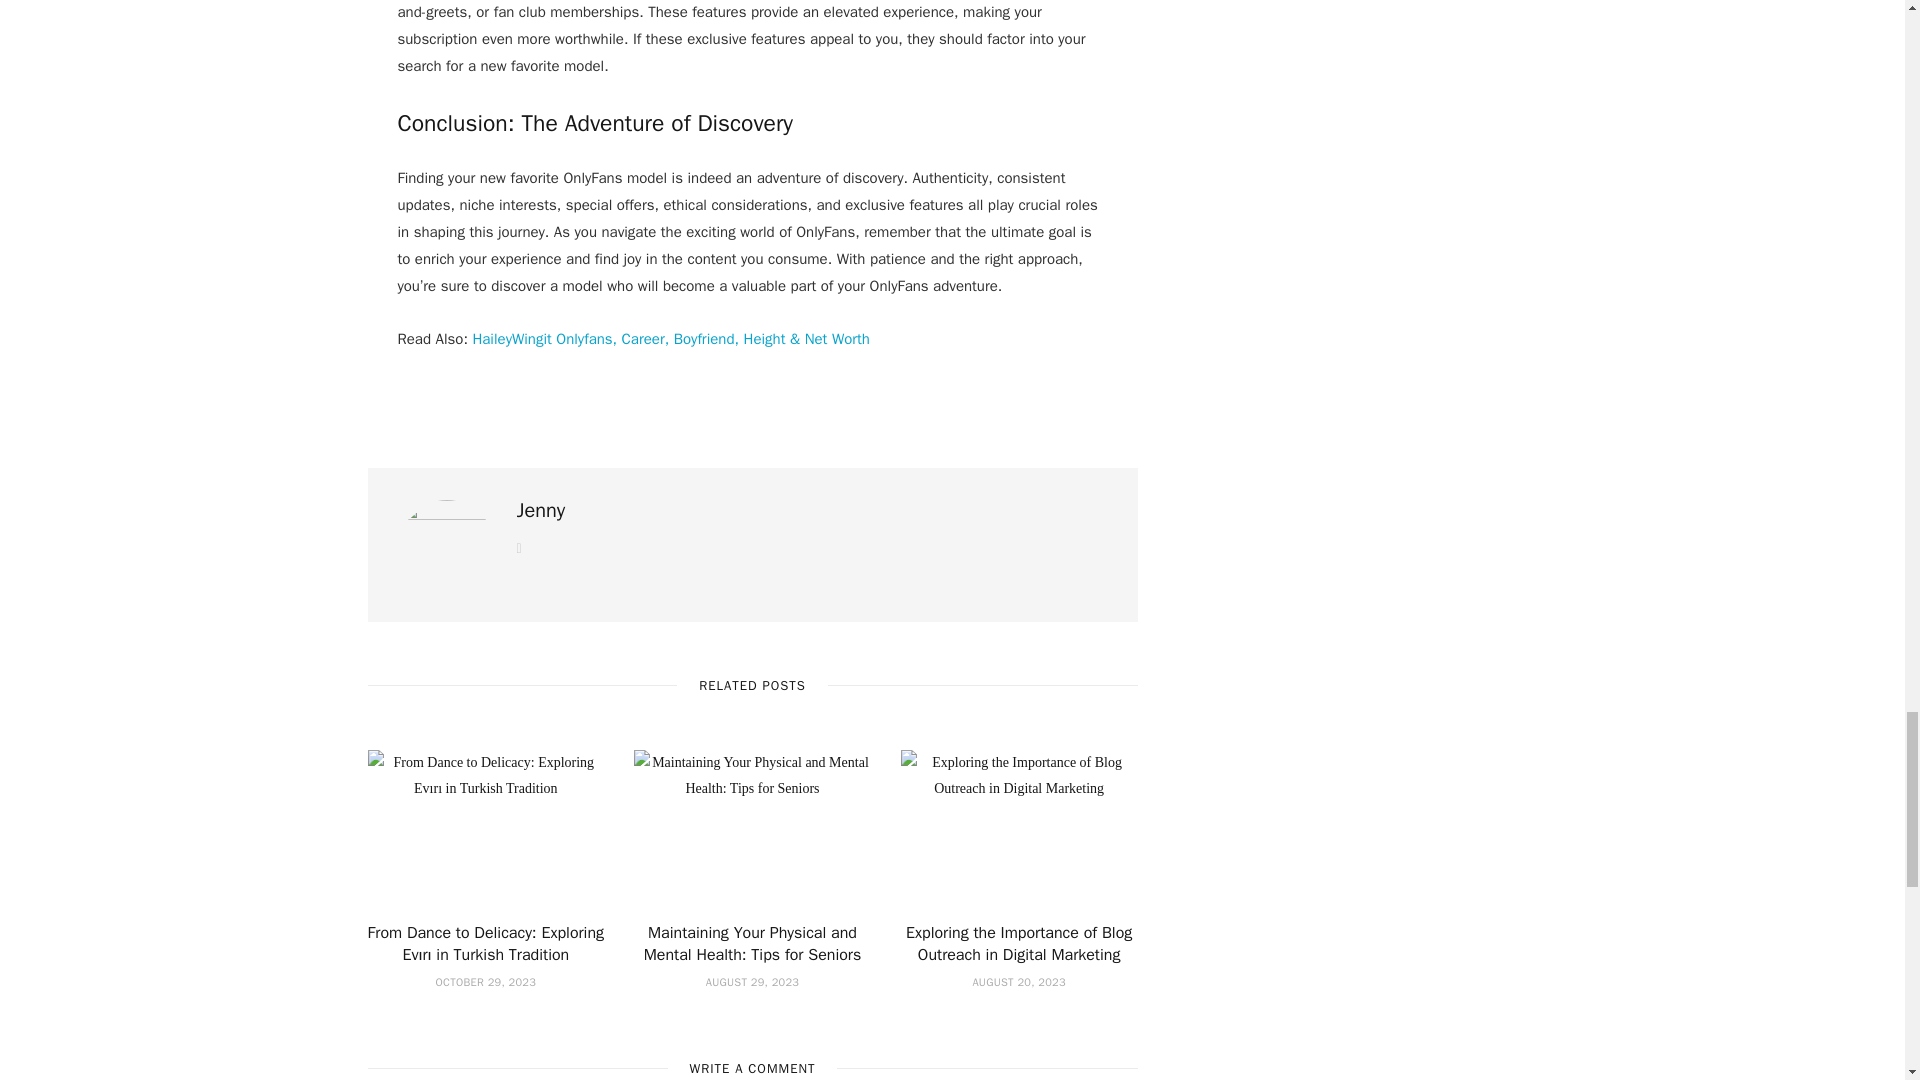 The image size is (1920, 1080). I want to click on Jenny, so click(540, 510).